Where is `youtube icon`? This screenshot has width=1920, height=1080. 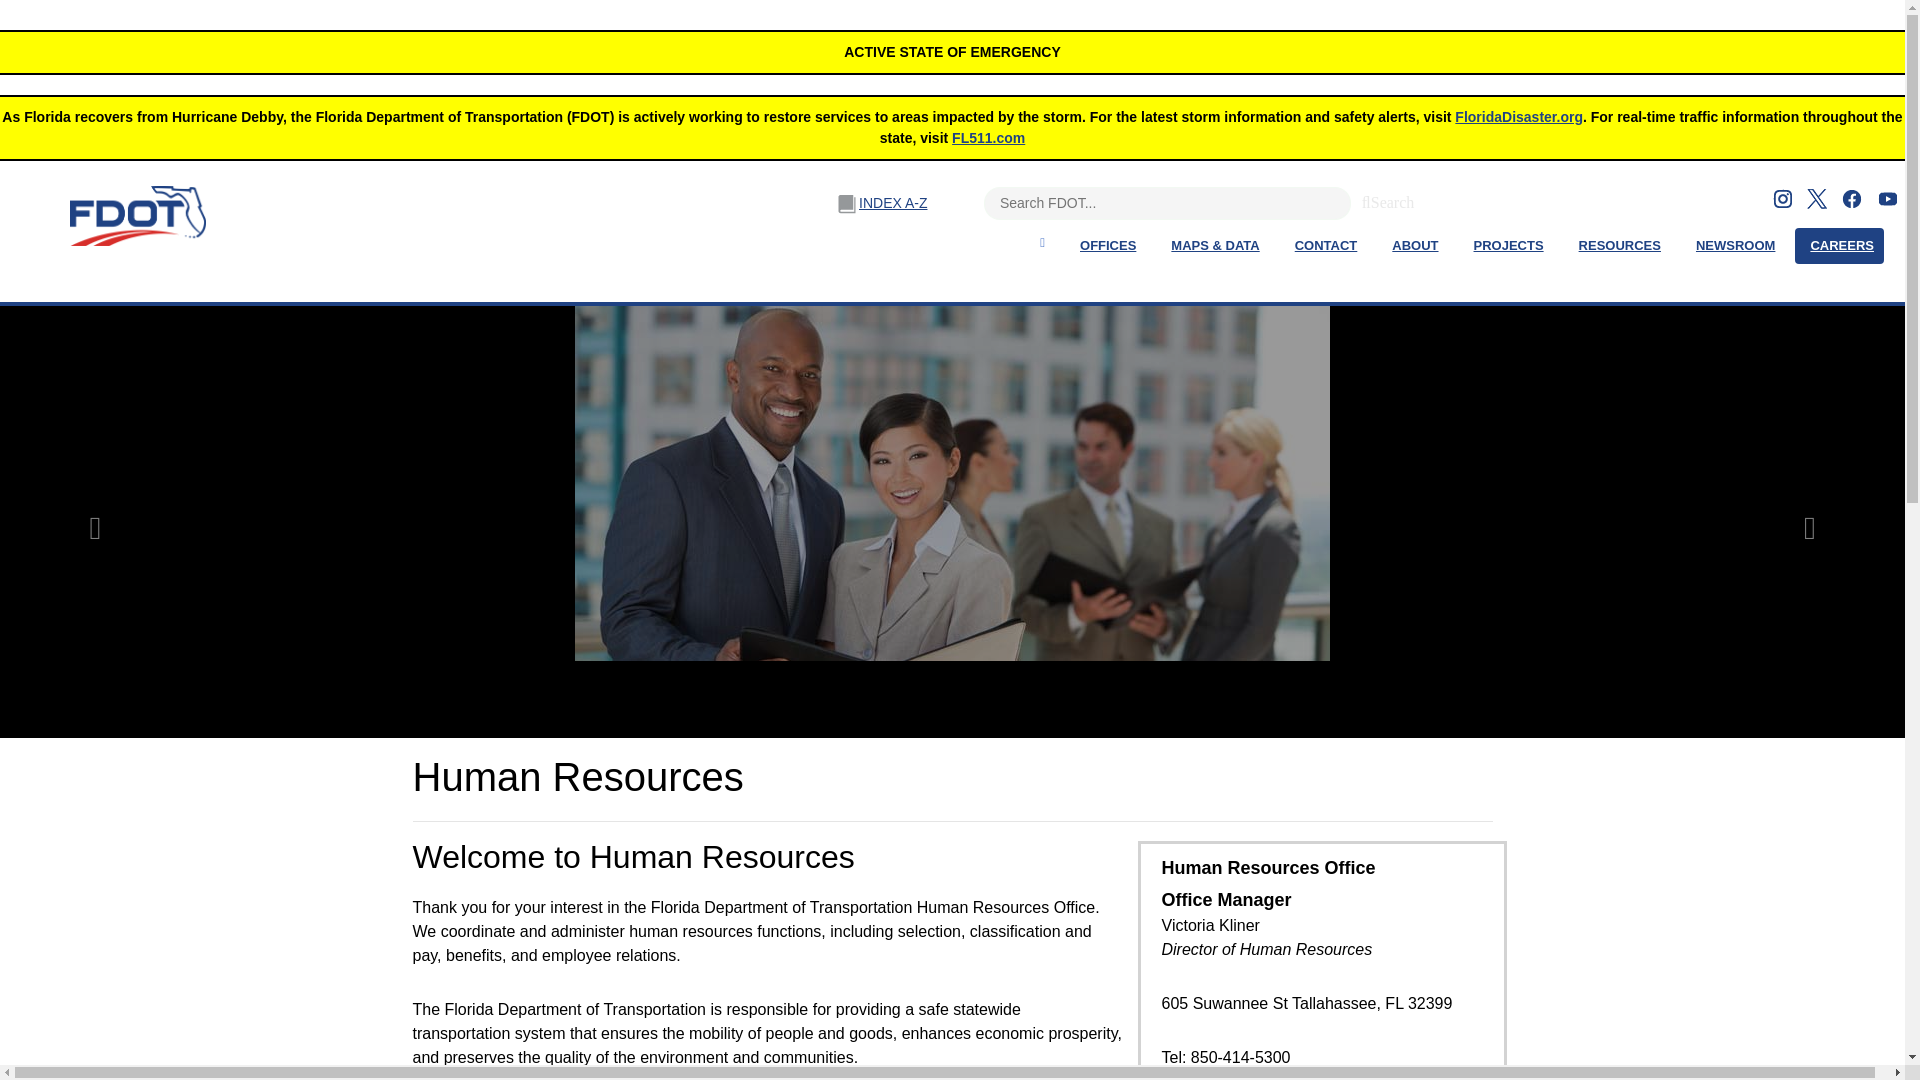 youtube icon is located at coordinates (1888, 198).